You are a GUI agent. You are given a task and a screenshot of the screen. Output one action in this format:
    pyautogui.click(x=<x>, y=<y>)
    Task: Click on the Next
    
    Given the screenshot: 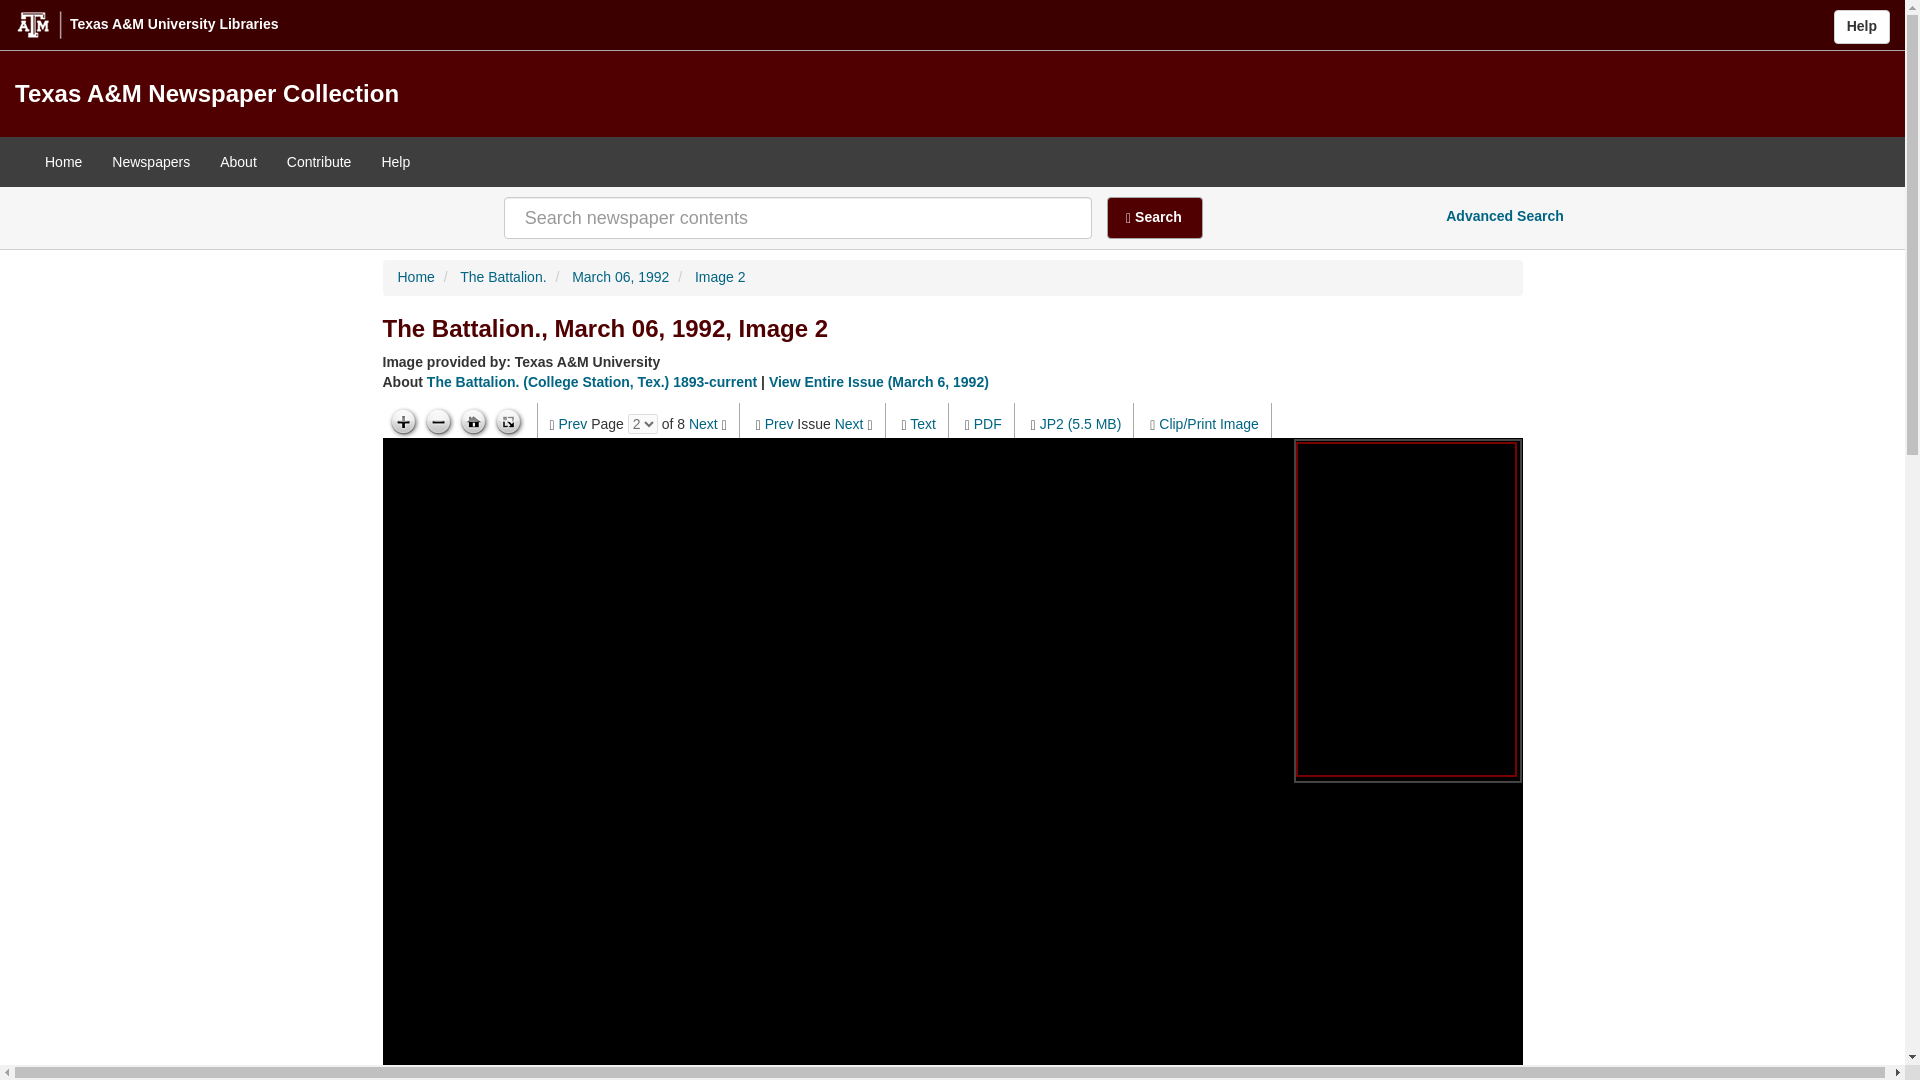 What is the action you would take?
    pyautogui.click(x=704, y=424)
    